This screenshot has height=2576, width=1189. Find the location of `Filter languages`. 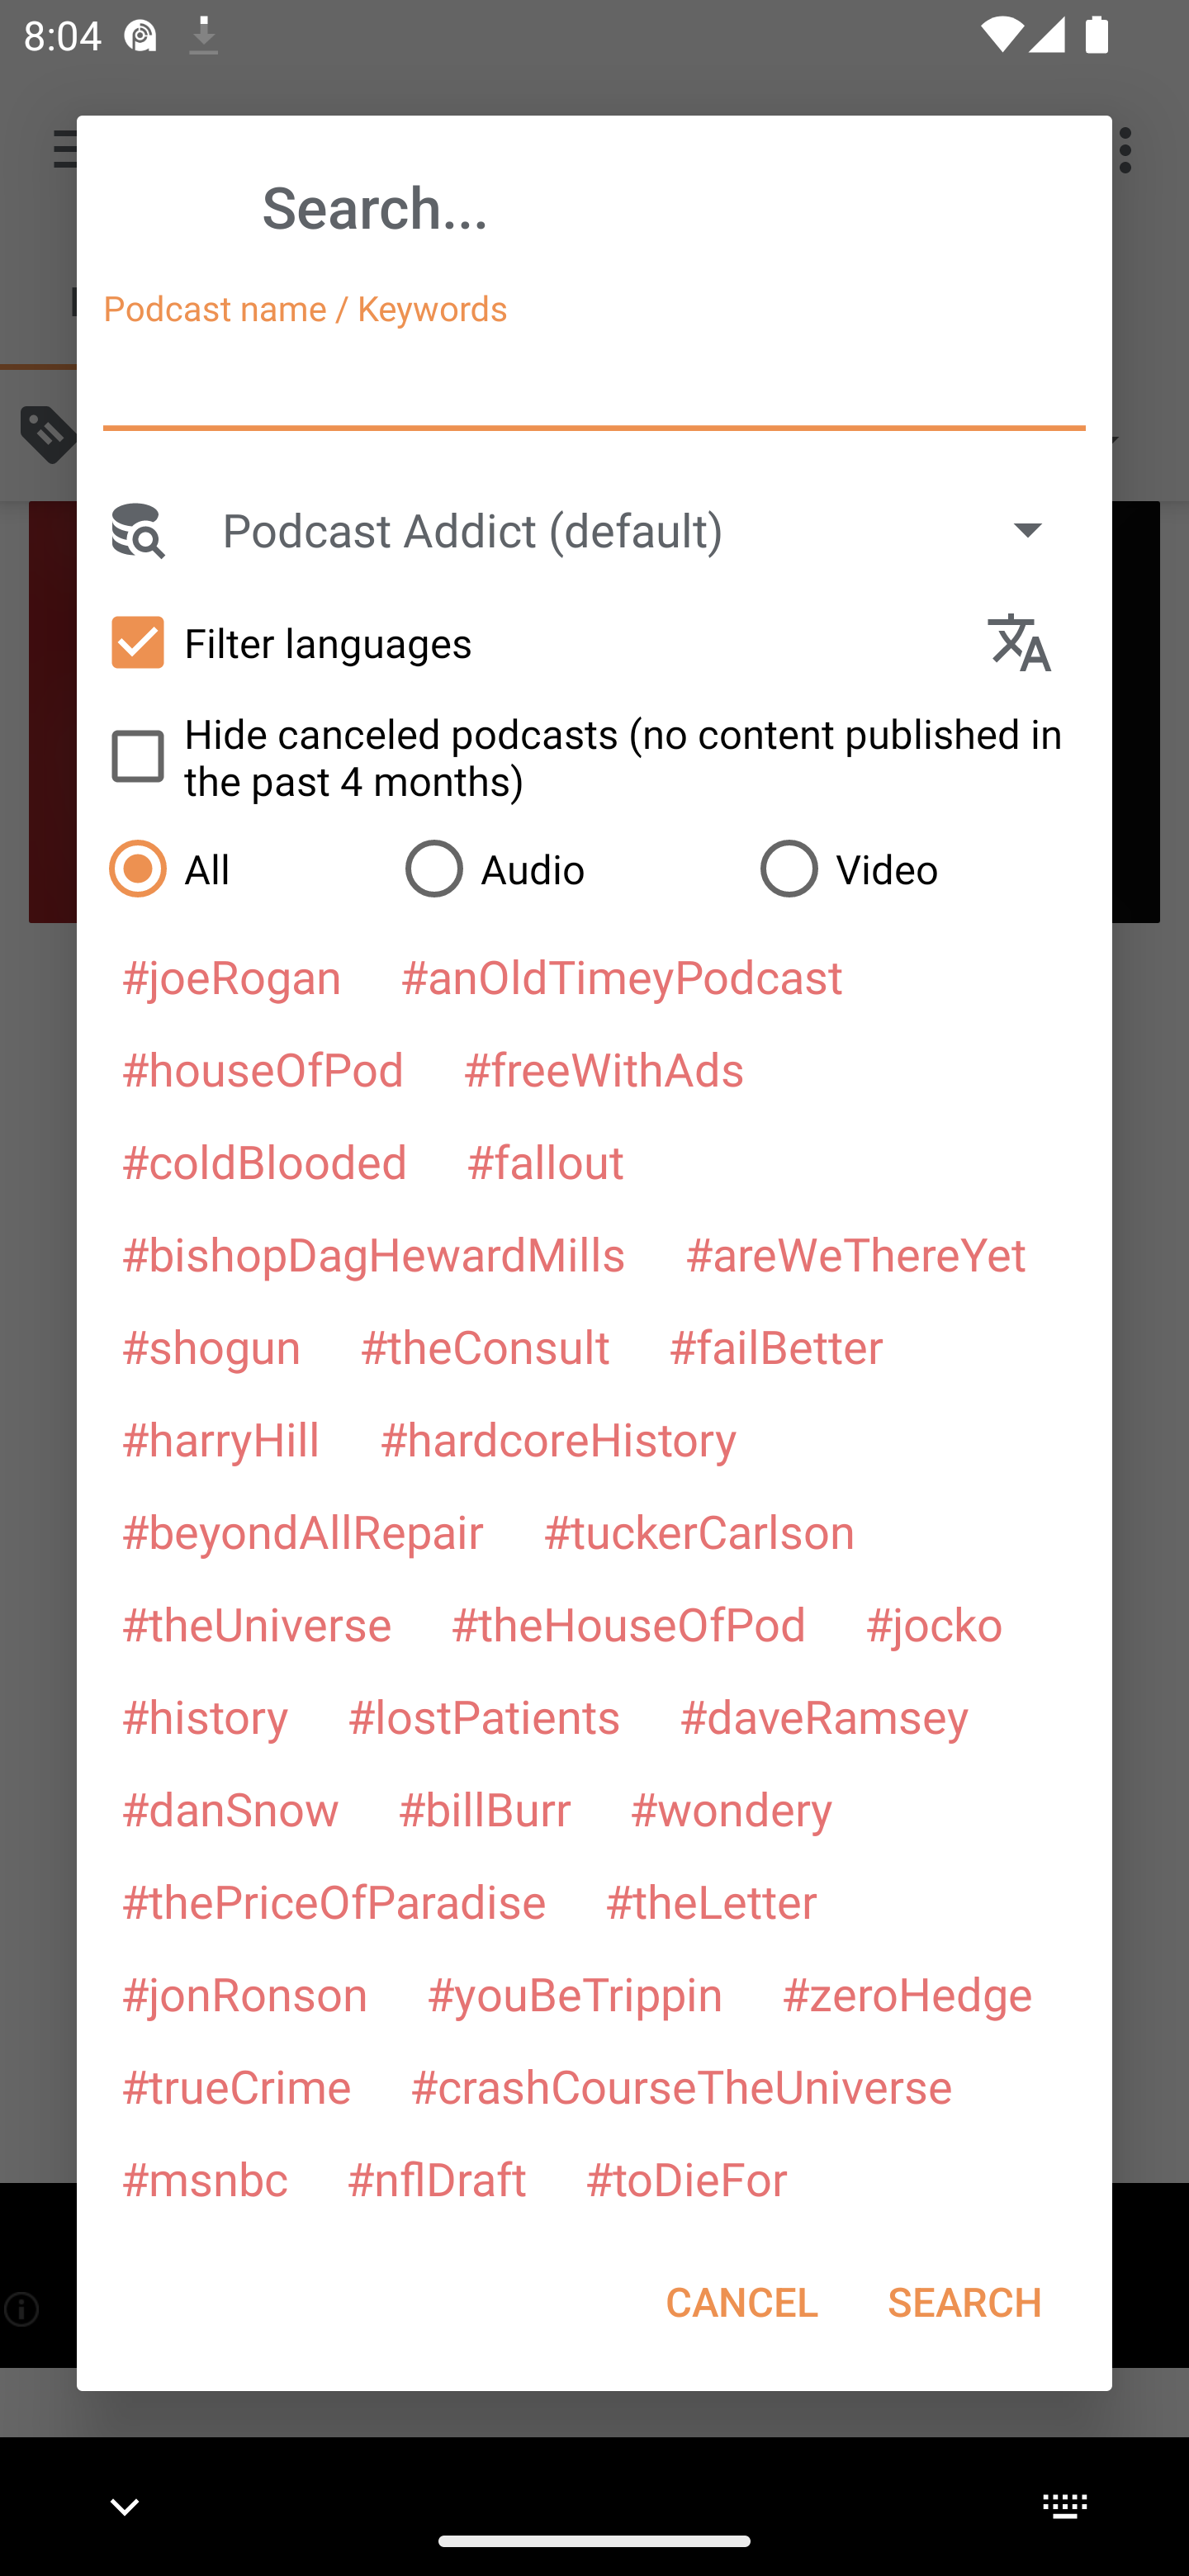

Filter languages is located at coordinates (530, 641).